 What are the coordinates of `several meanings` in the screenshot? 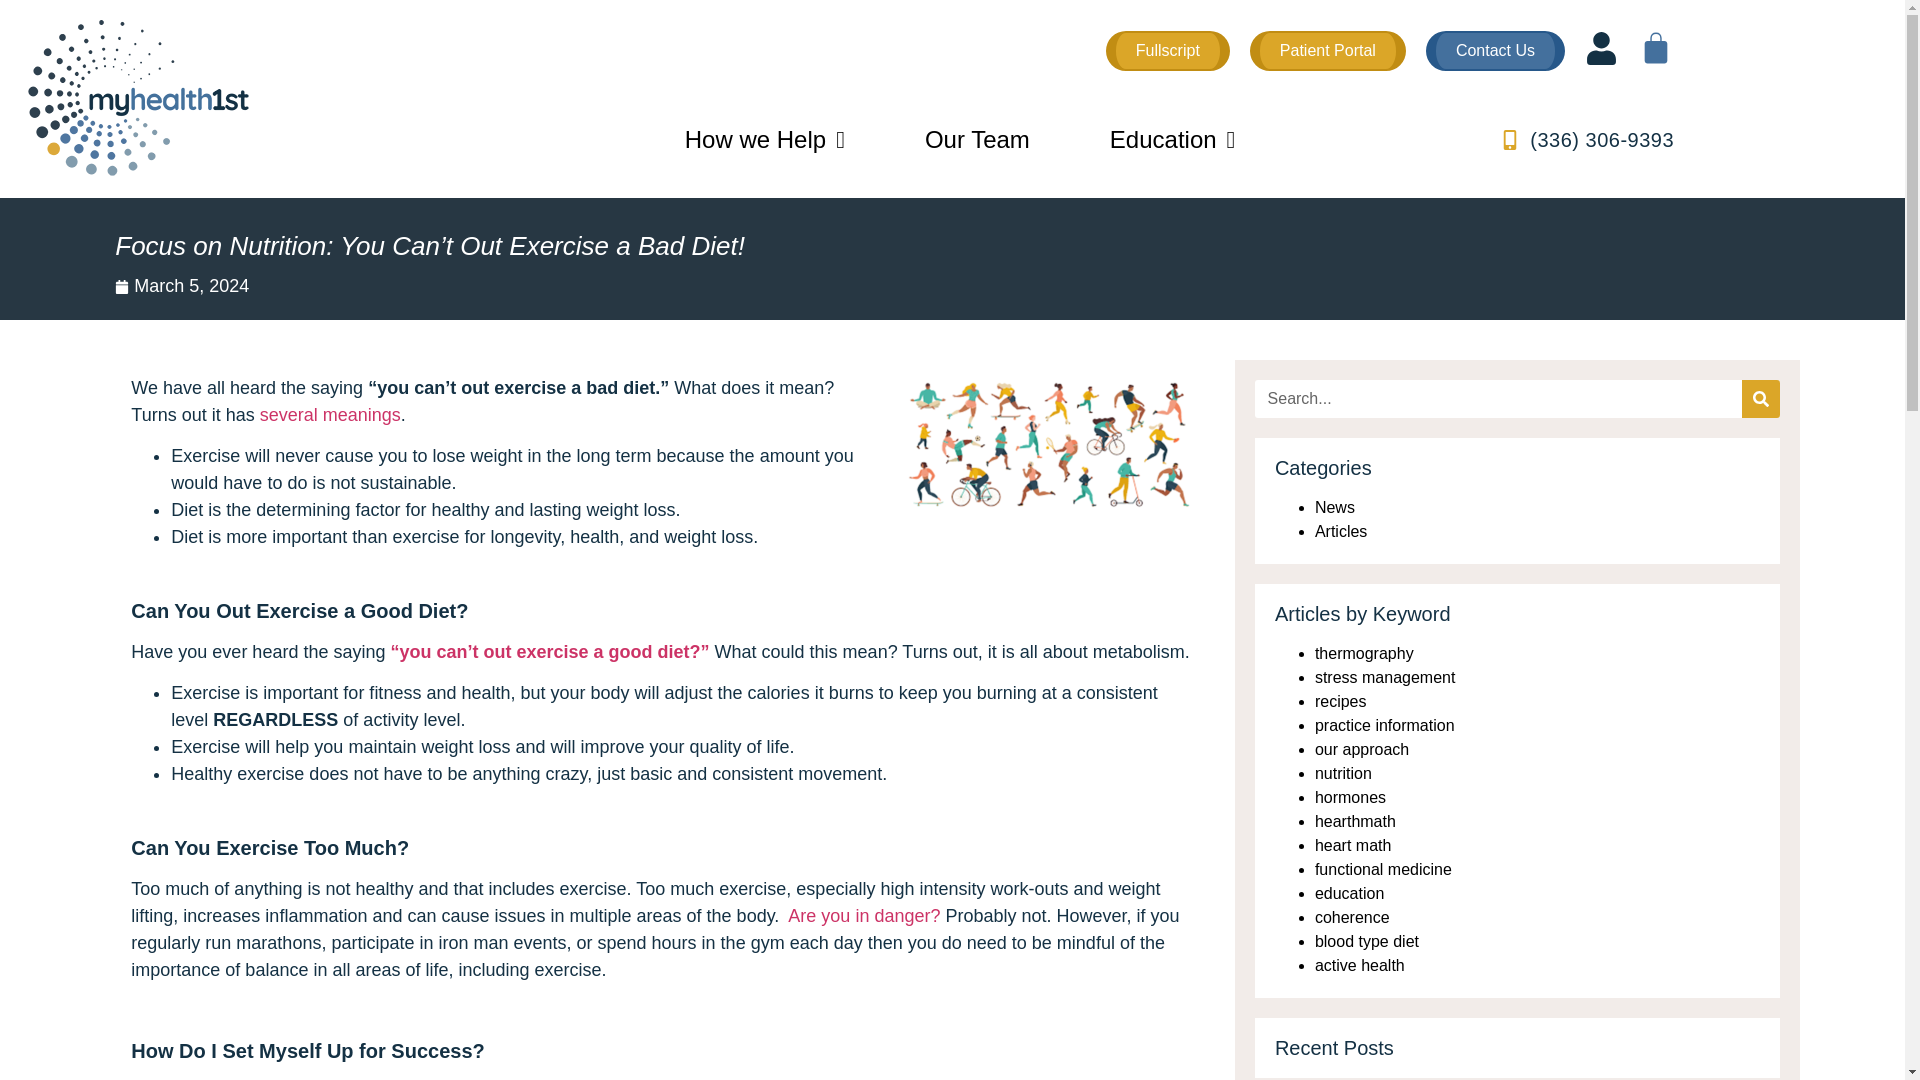 It's located at (330, 415).